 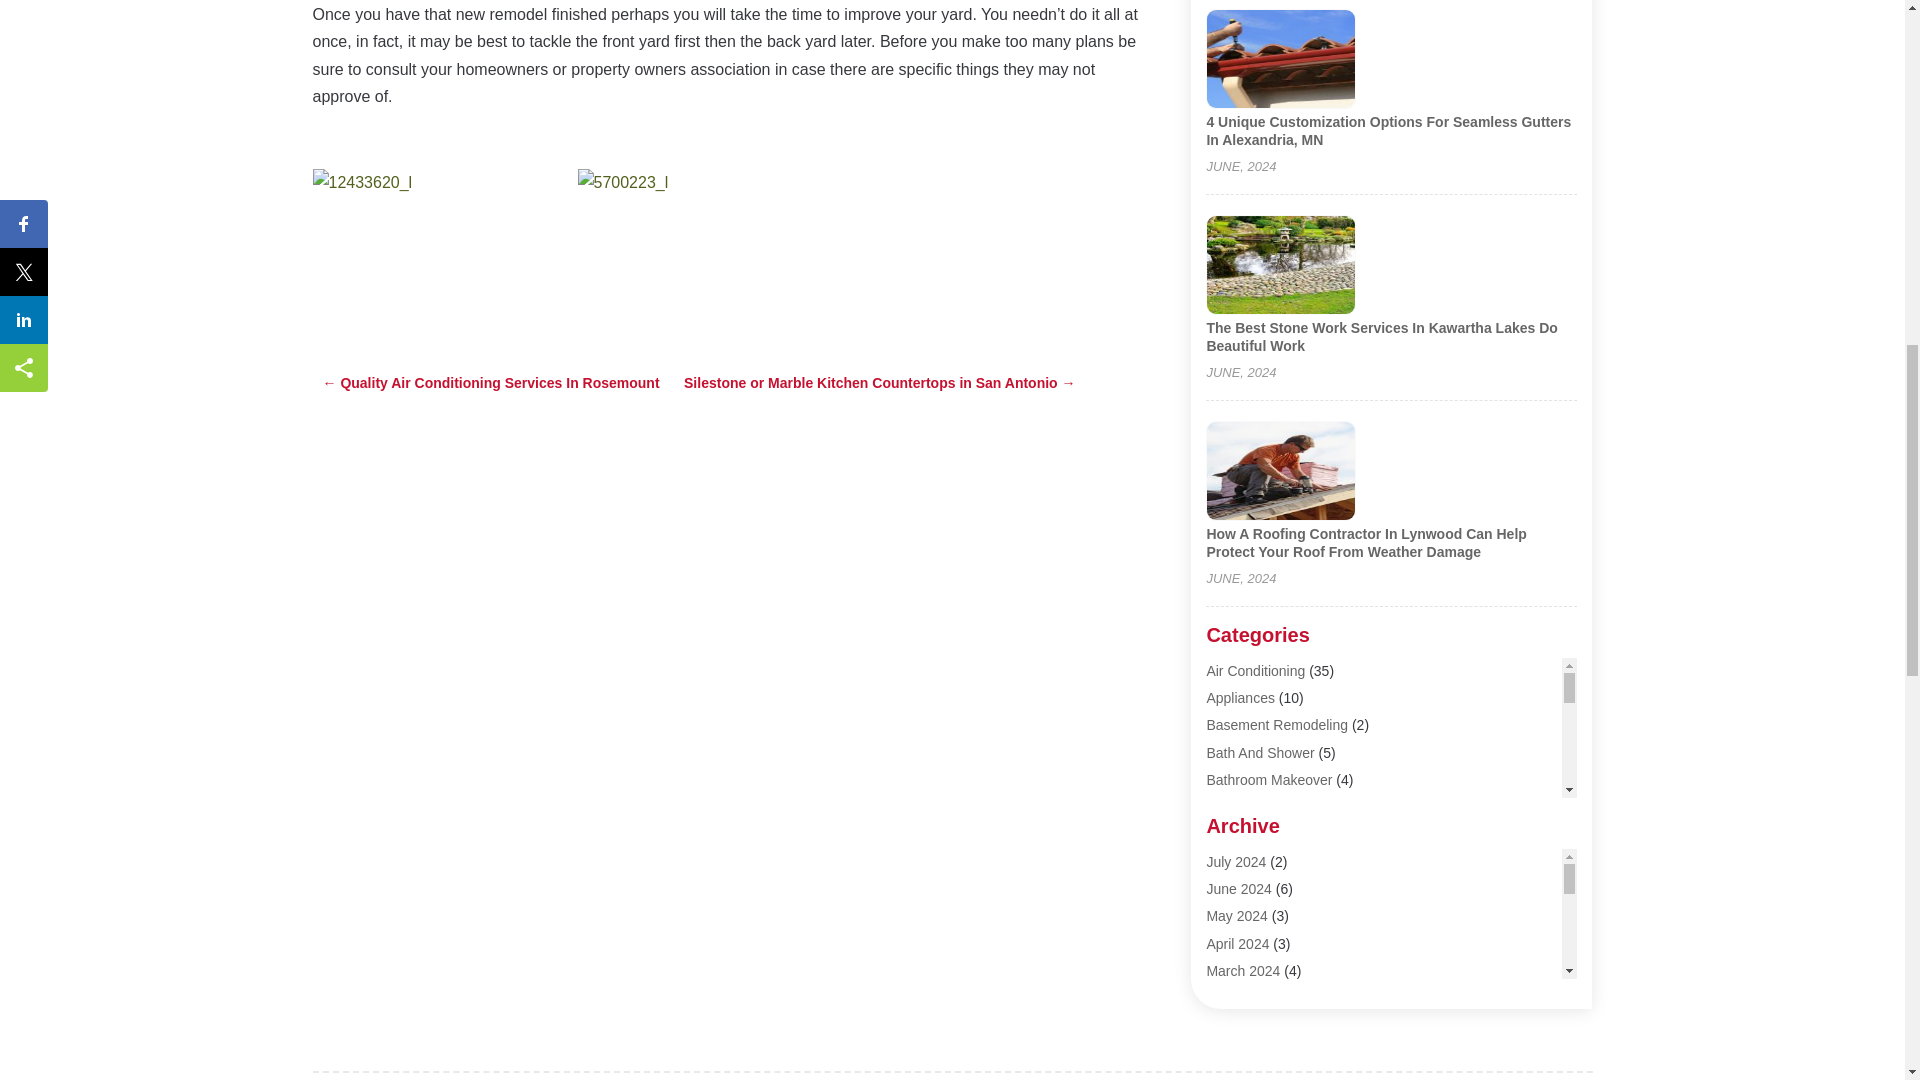 I want to click on Cleaning, so click(x=1233, y=943).